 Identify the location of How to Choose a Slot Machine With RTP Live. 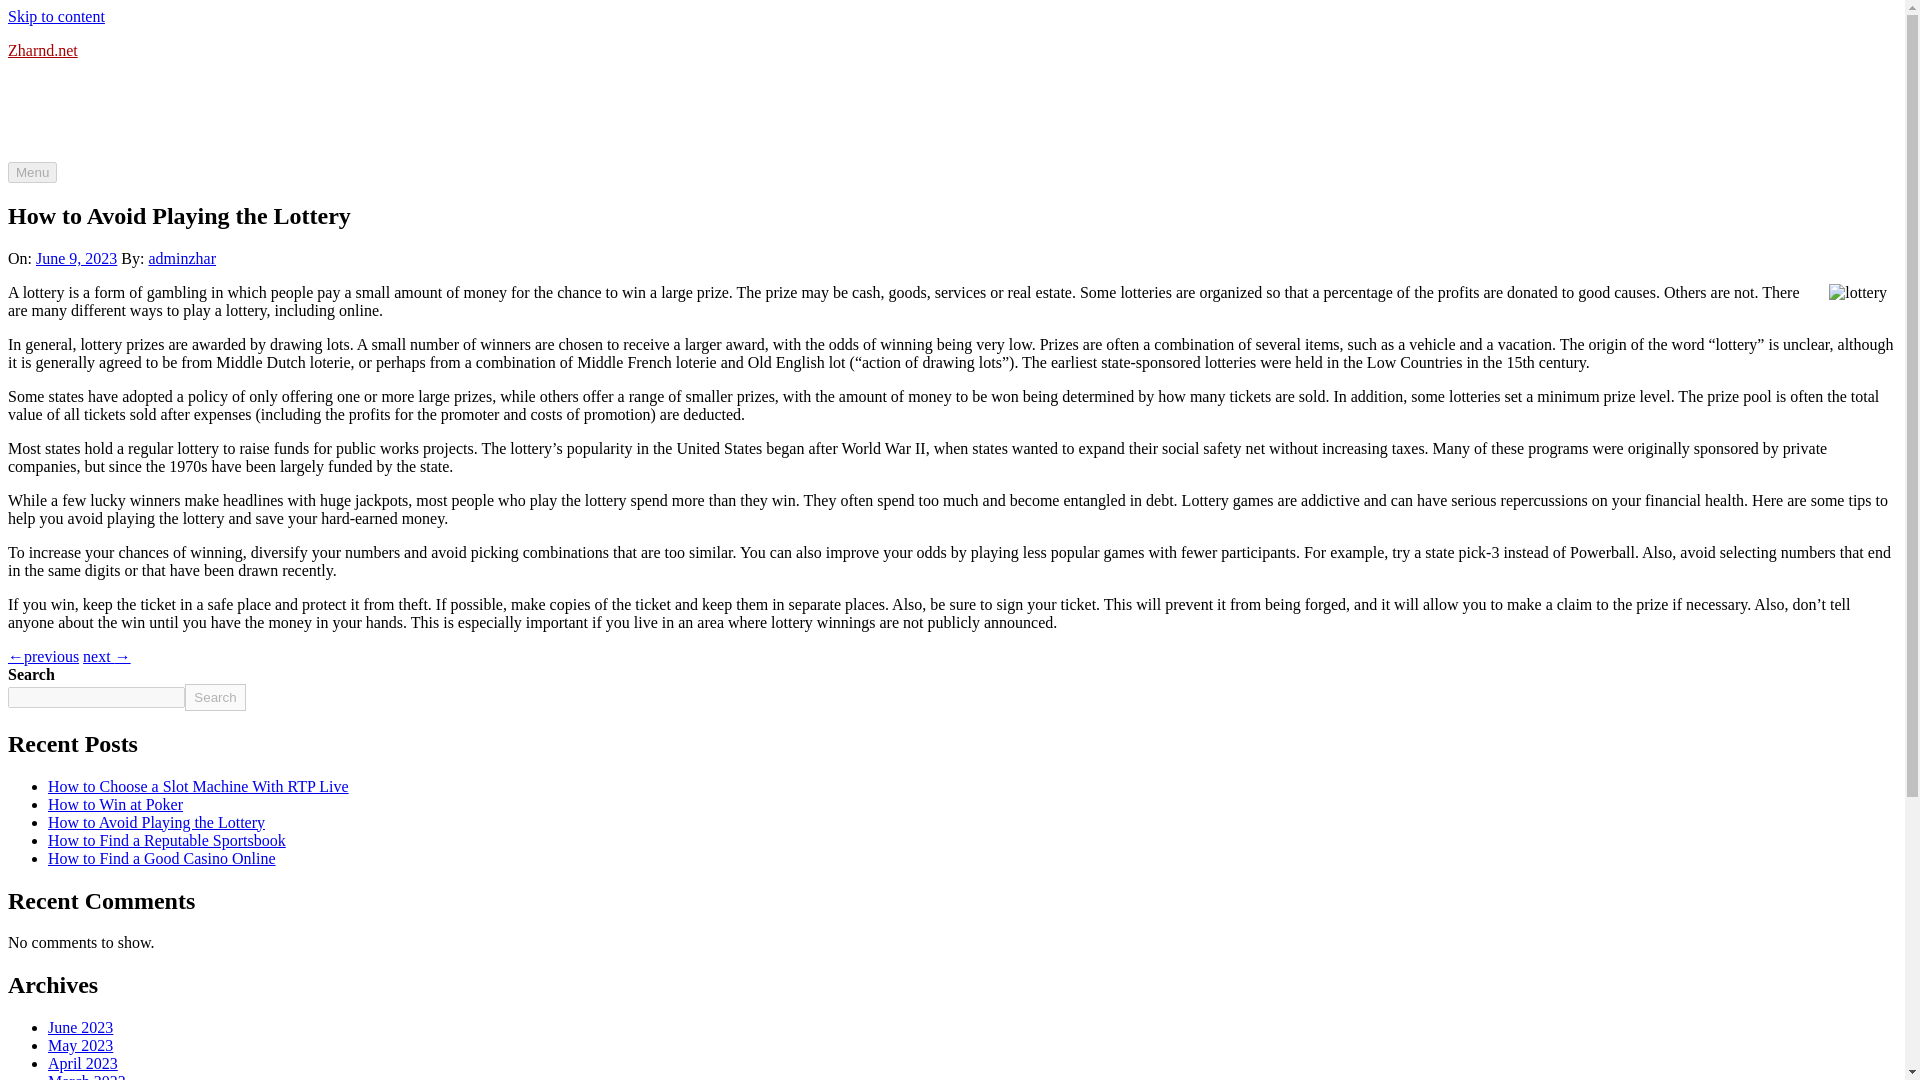
(198, 786).